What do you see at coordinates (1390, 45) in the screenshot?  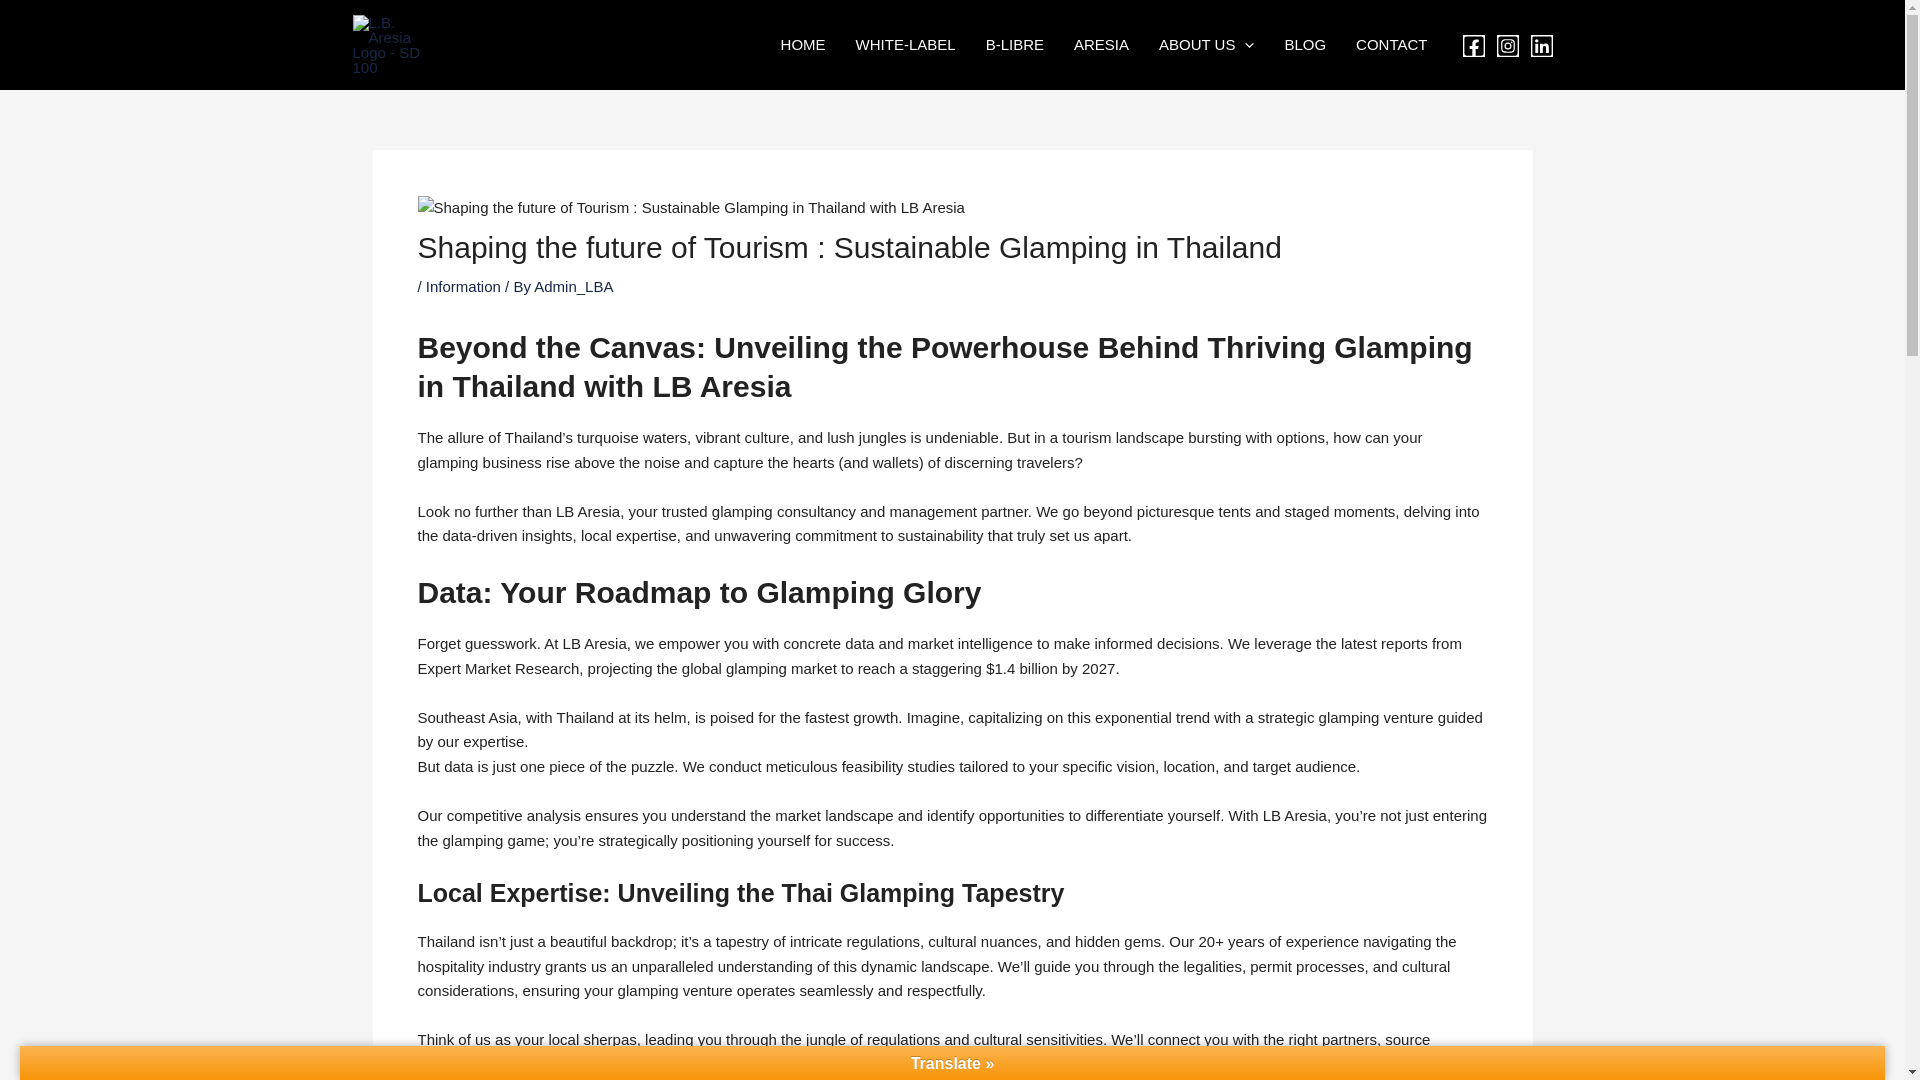 I see `CONTACT` at bounding box center [1390, 45].